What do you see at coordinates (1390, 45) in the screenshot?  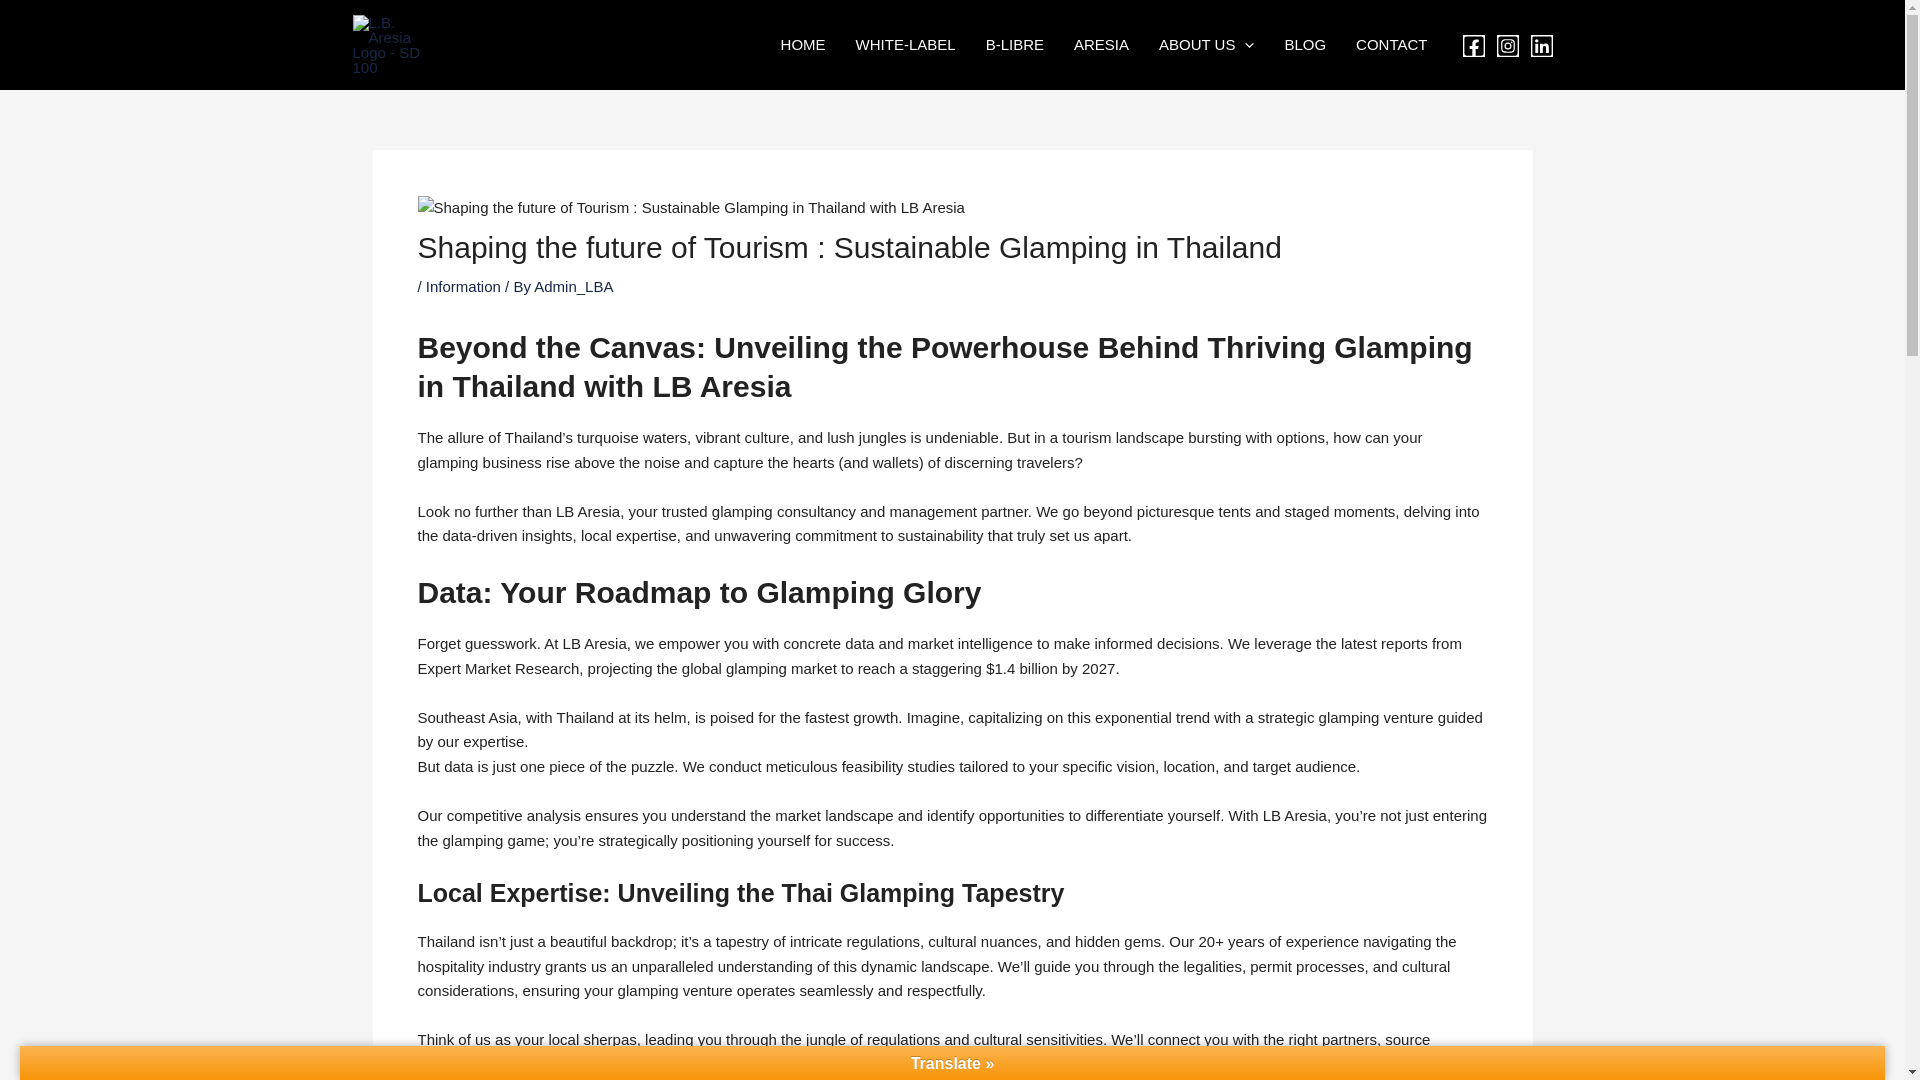 I see `CONTACT` at bounding box center [1390, 45].